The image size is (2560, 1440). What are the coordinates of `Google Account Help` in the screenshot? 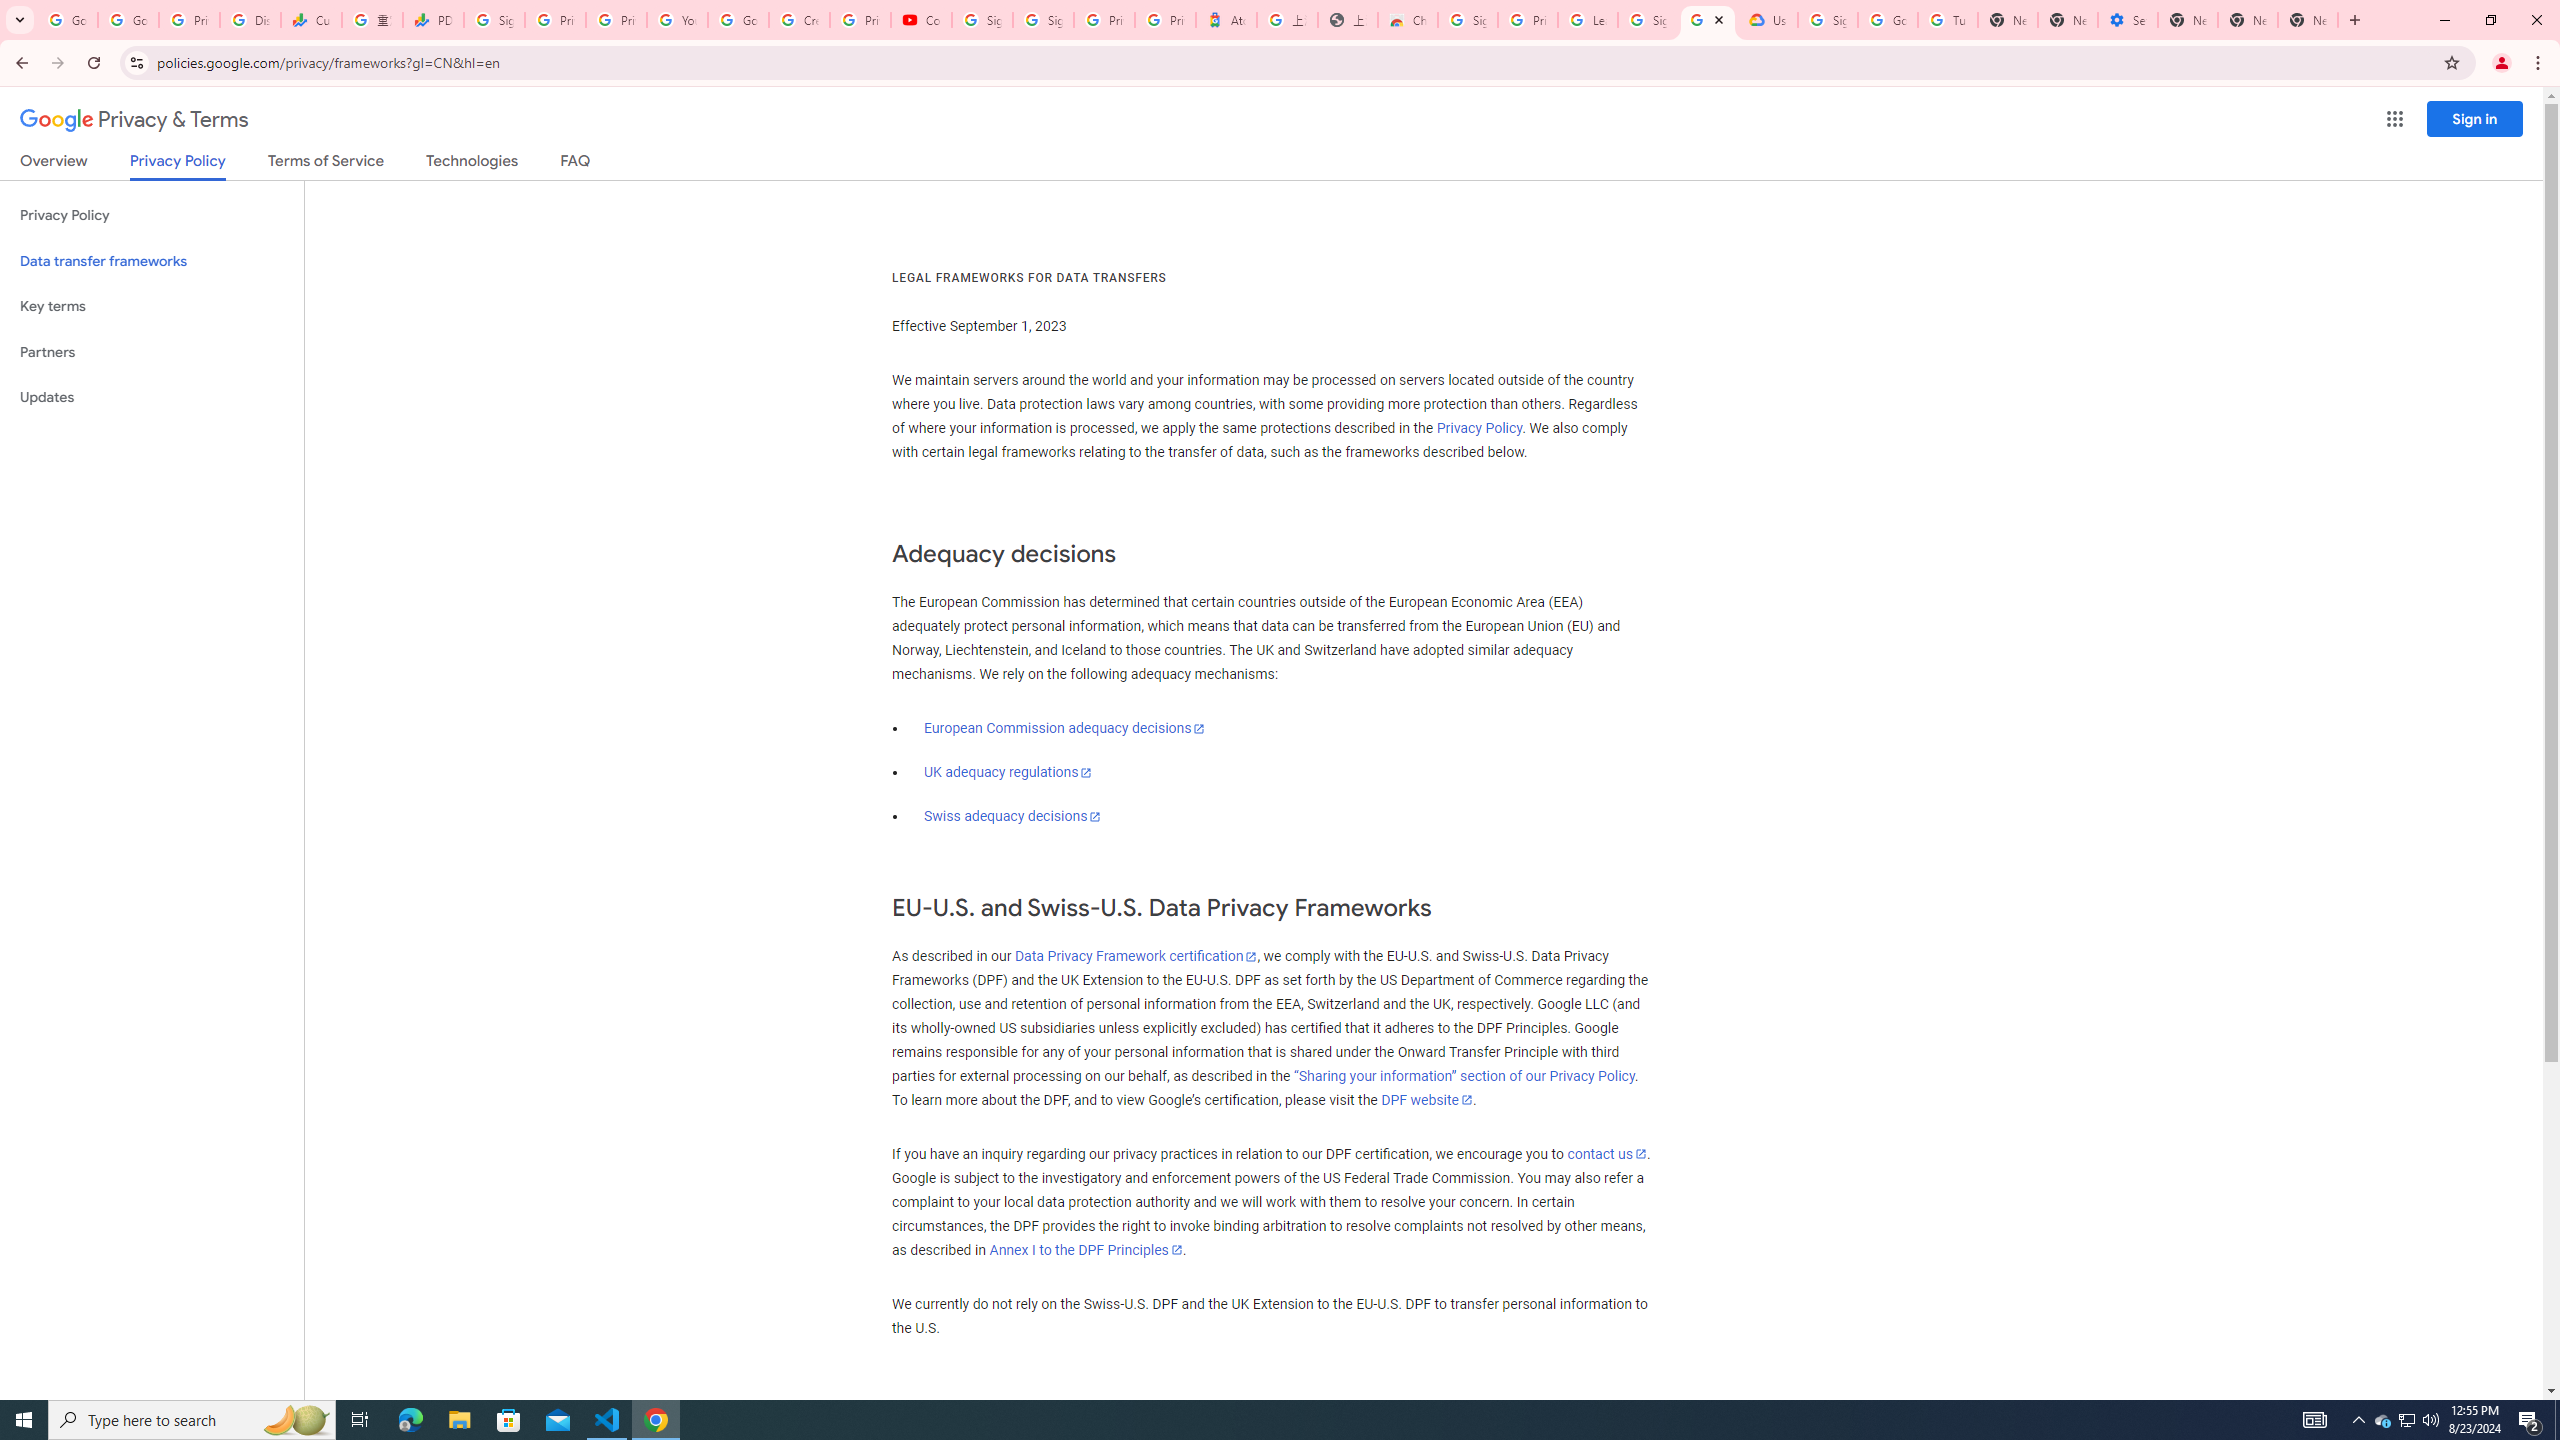 It's located at (738, 20).